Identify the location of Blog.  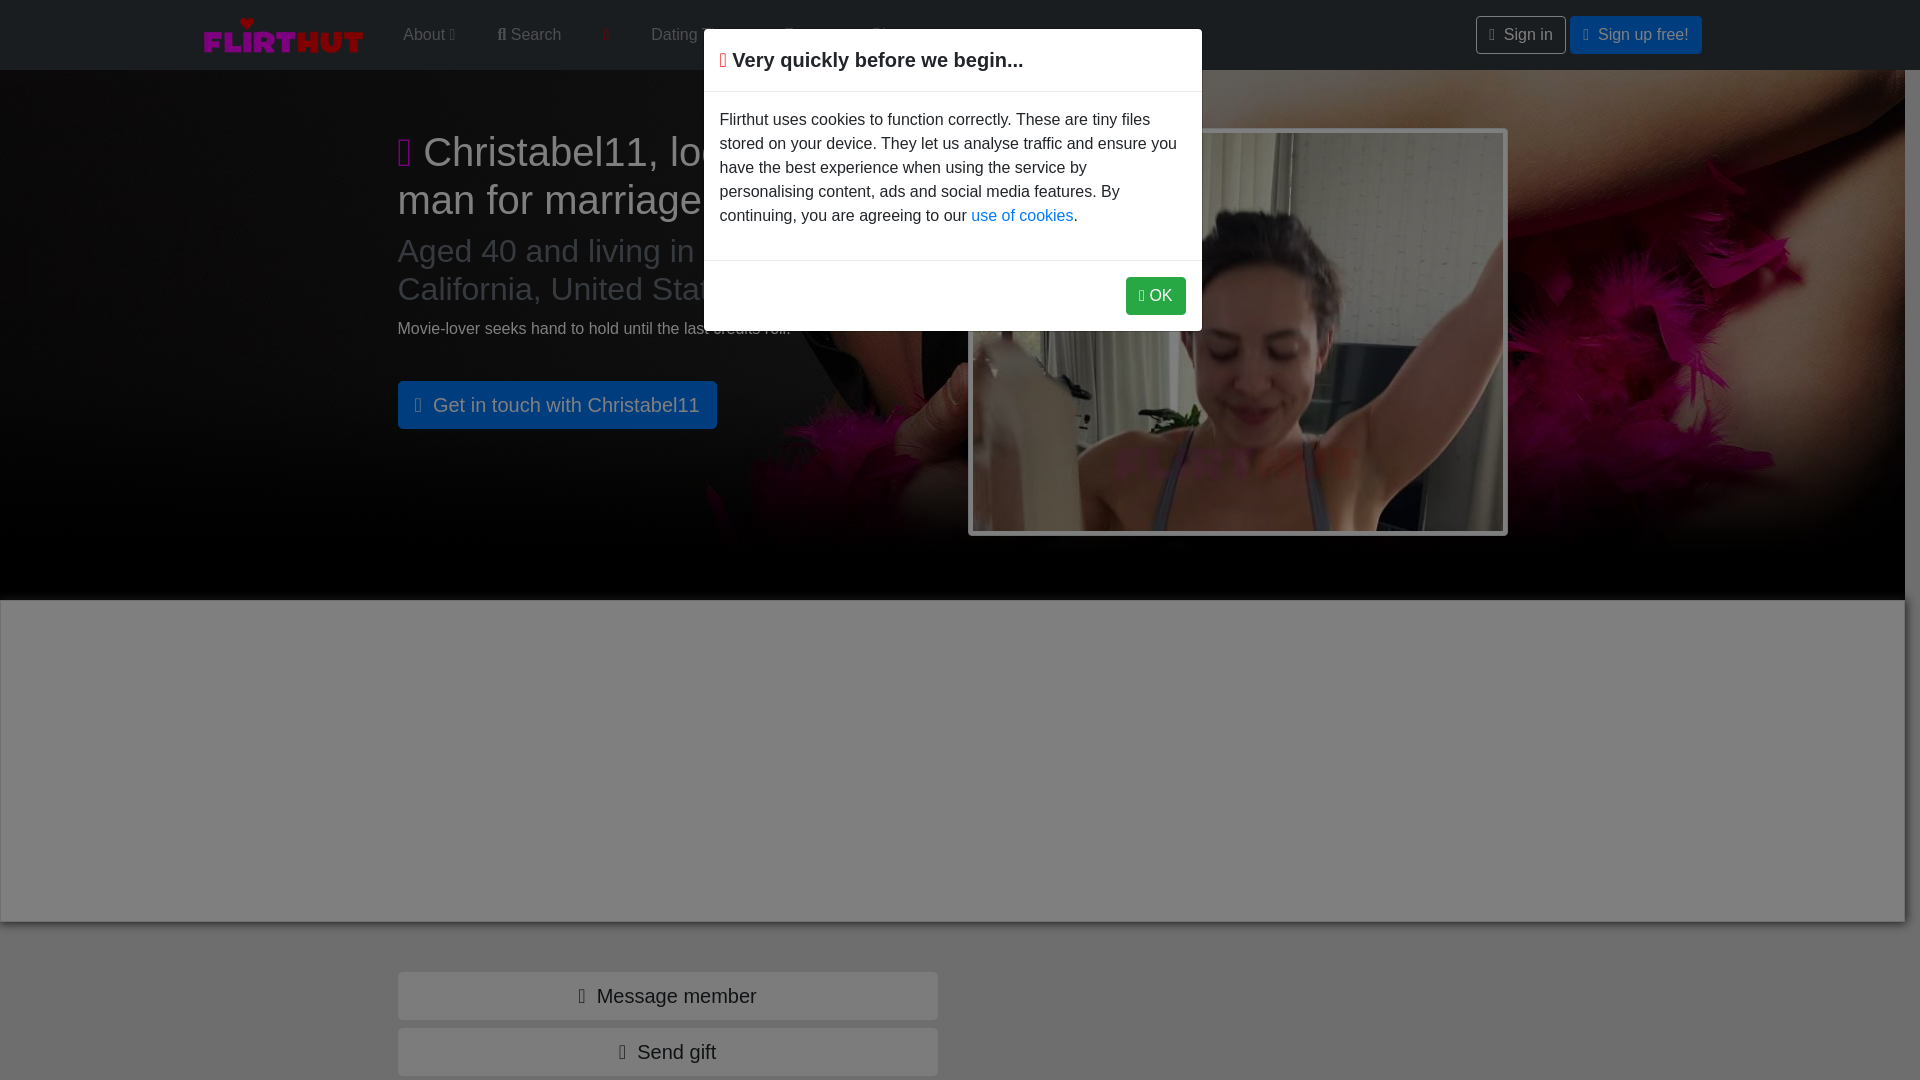
(888, 35).